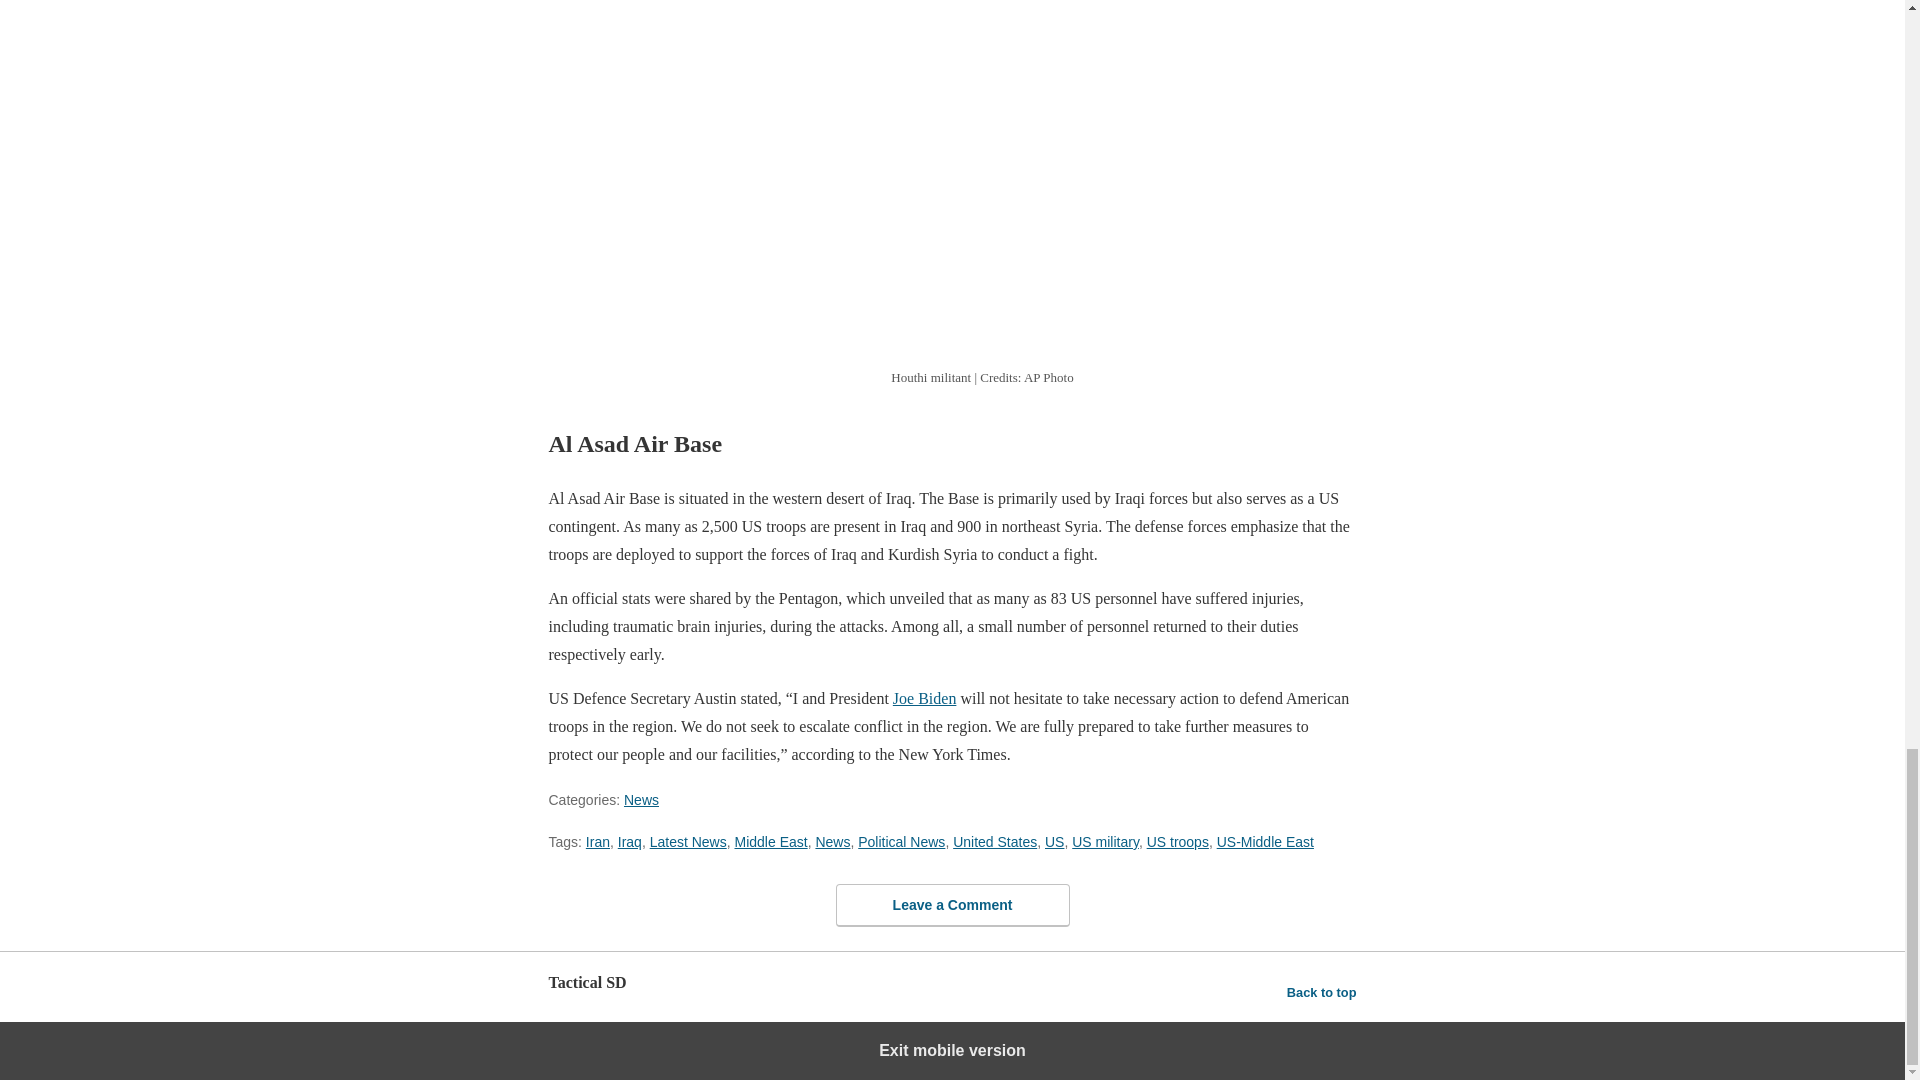 This screenshot has width=1920, height=1080. I want to click on News, so click(641, 799).